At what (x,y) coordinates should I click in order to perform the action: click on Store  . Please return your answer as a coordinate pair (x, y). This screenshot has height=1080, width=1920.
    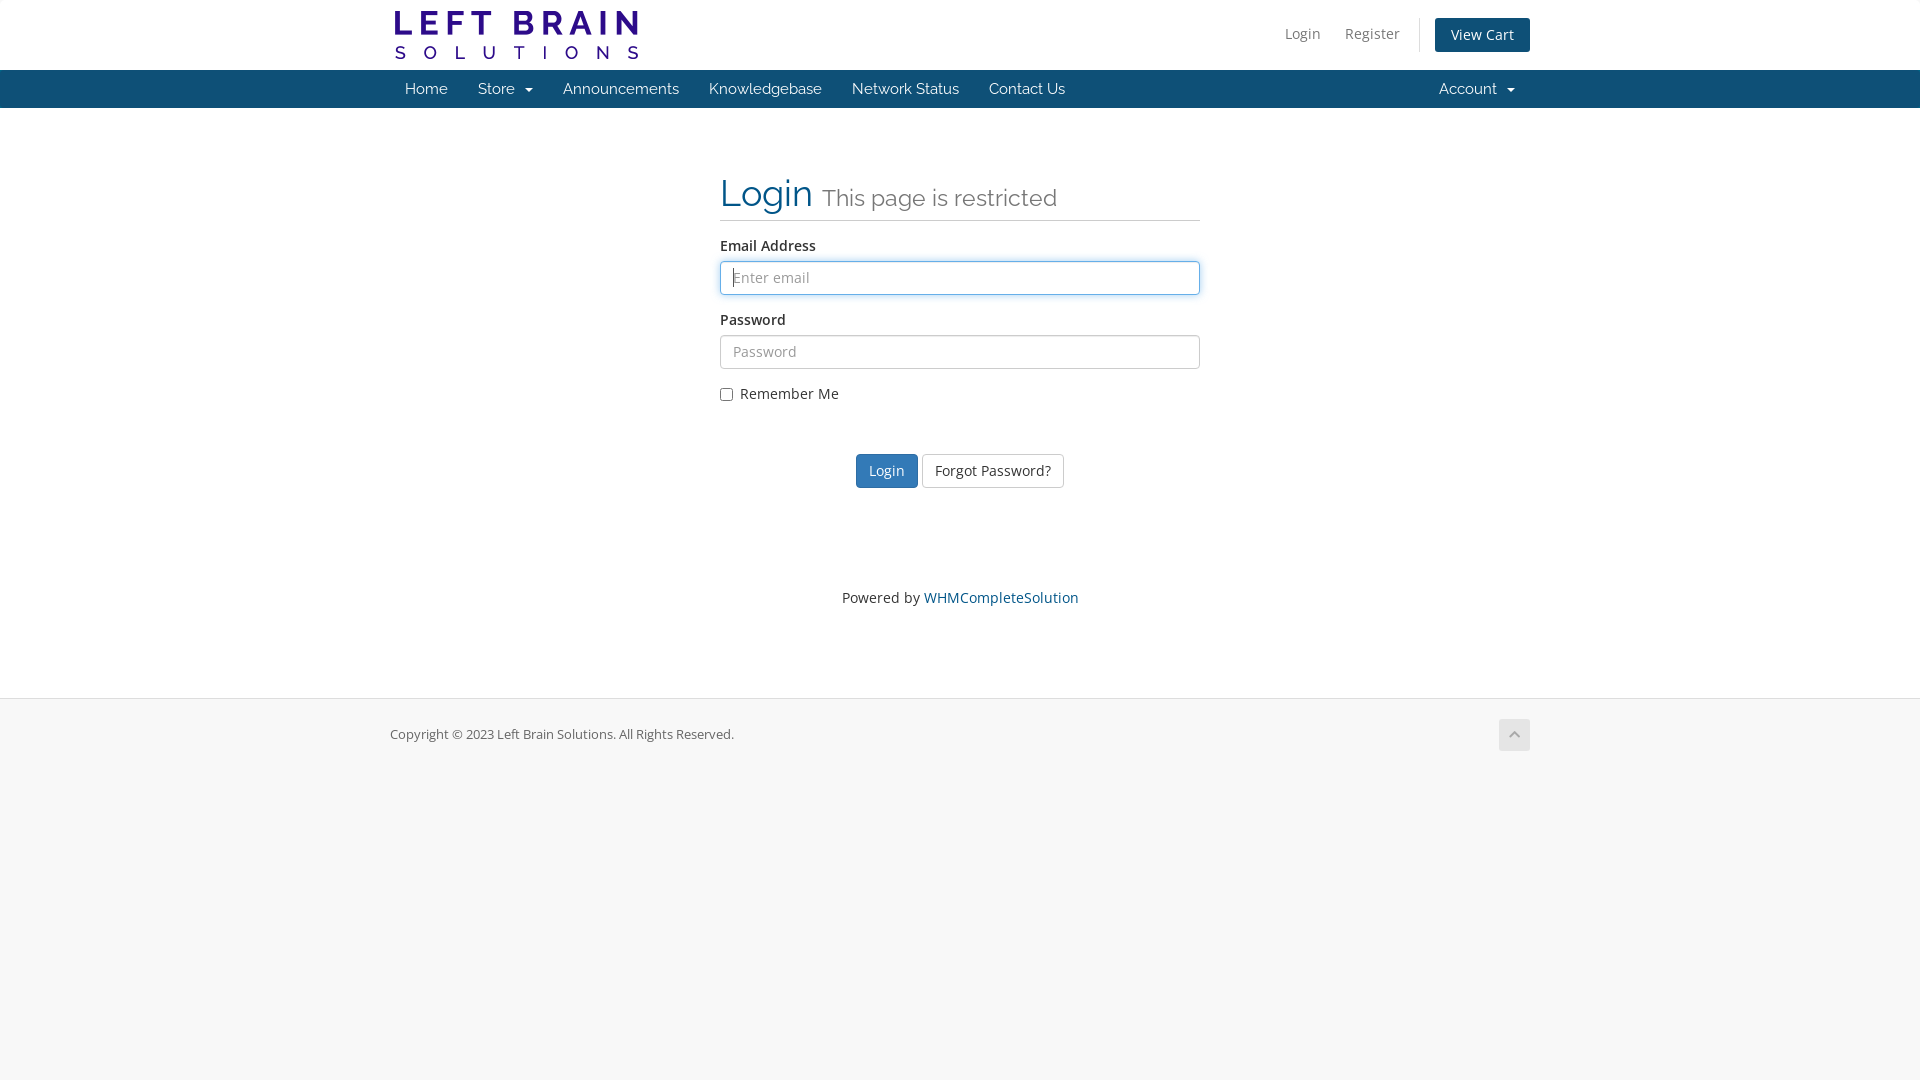
    Looking at the image, I should click on (506, 89).